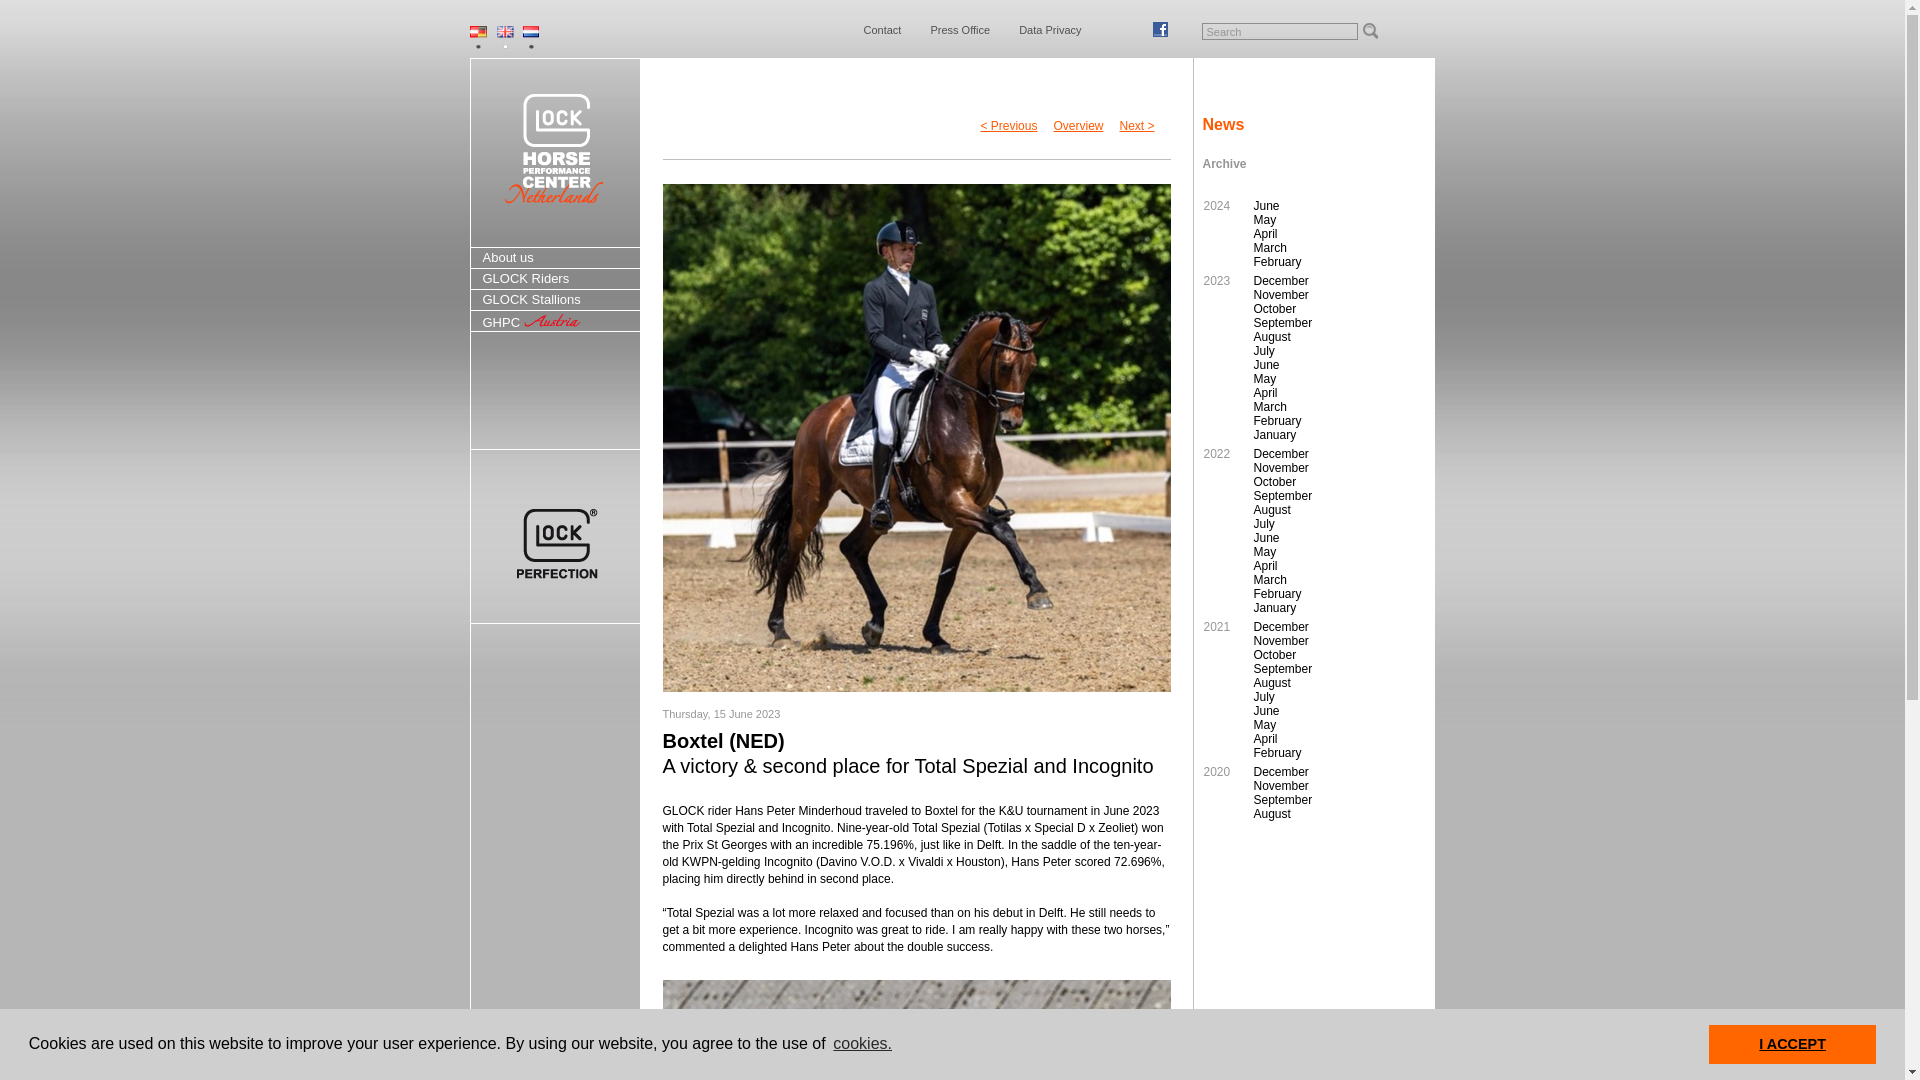 The width and height of the screenshot is (1920, 1080). Describe the element at coordinates (1328, 233) in the screenshot. I see `April` at that location.